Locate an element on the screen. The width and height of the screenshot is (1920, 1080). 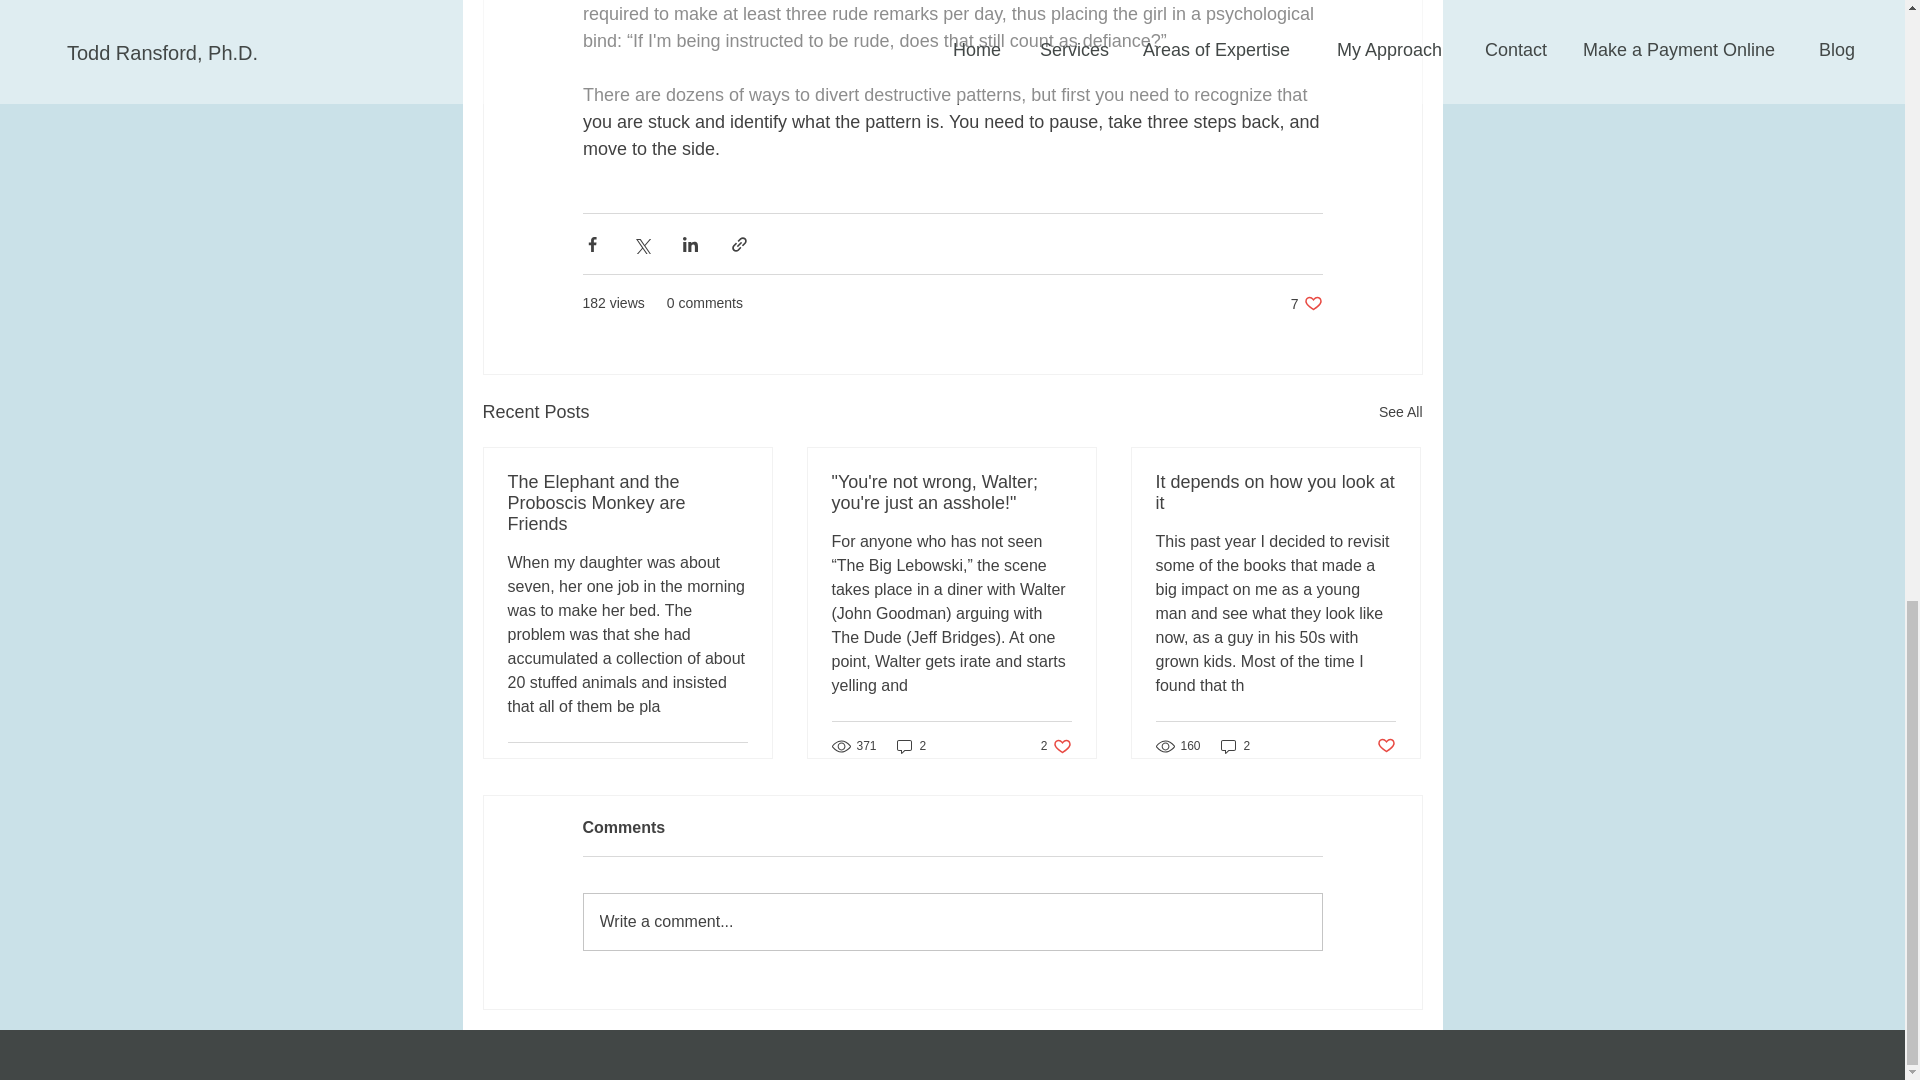
The Elephant and the Proboscis Monkey are Friends is located at coordinates (951, 492).